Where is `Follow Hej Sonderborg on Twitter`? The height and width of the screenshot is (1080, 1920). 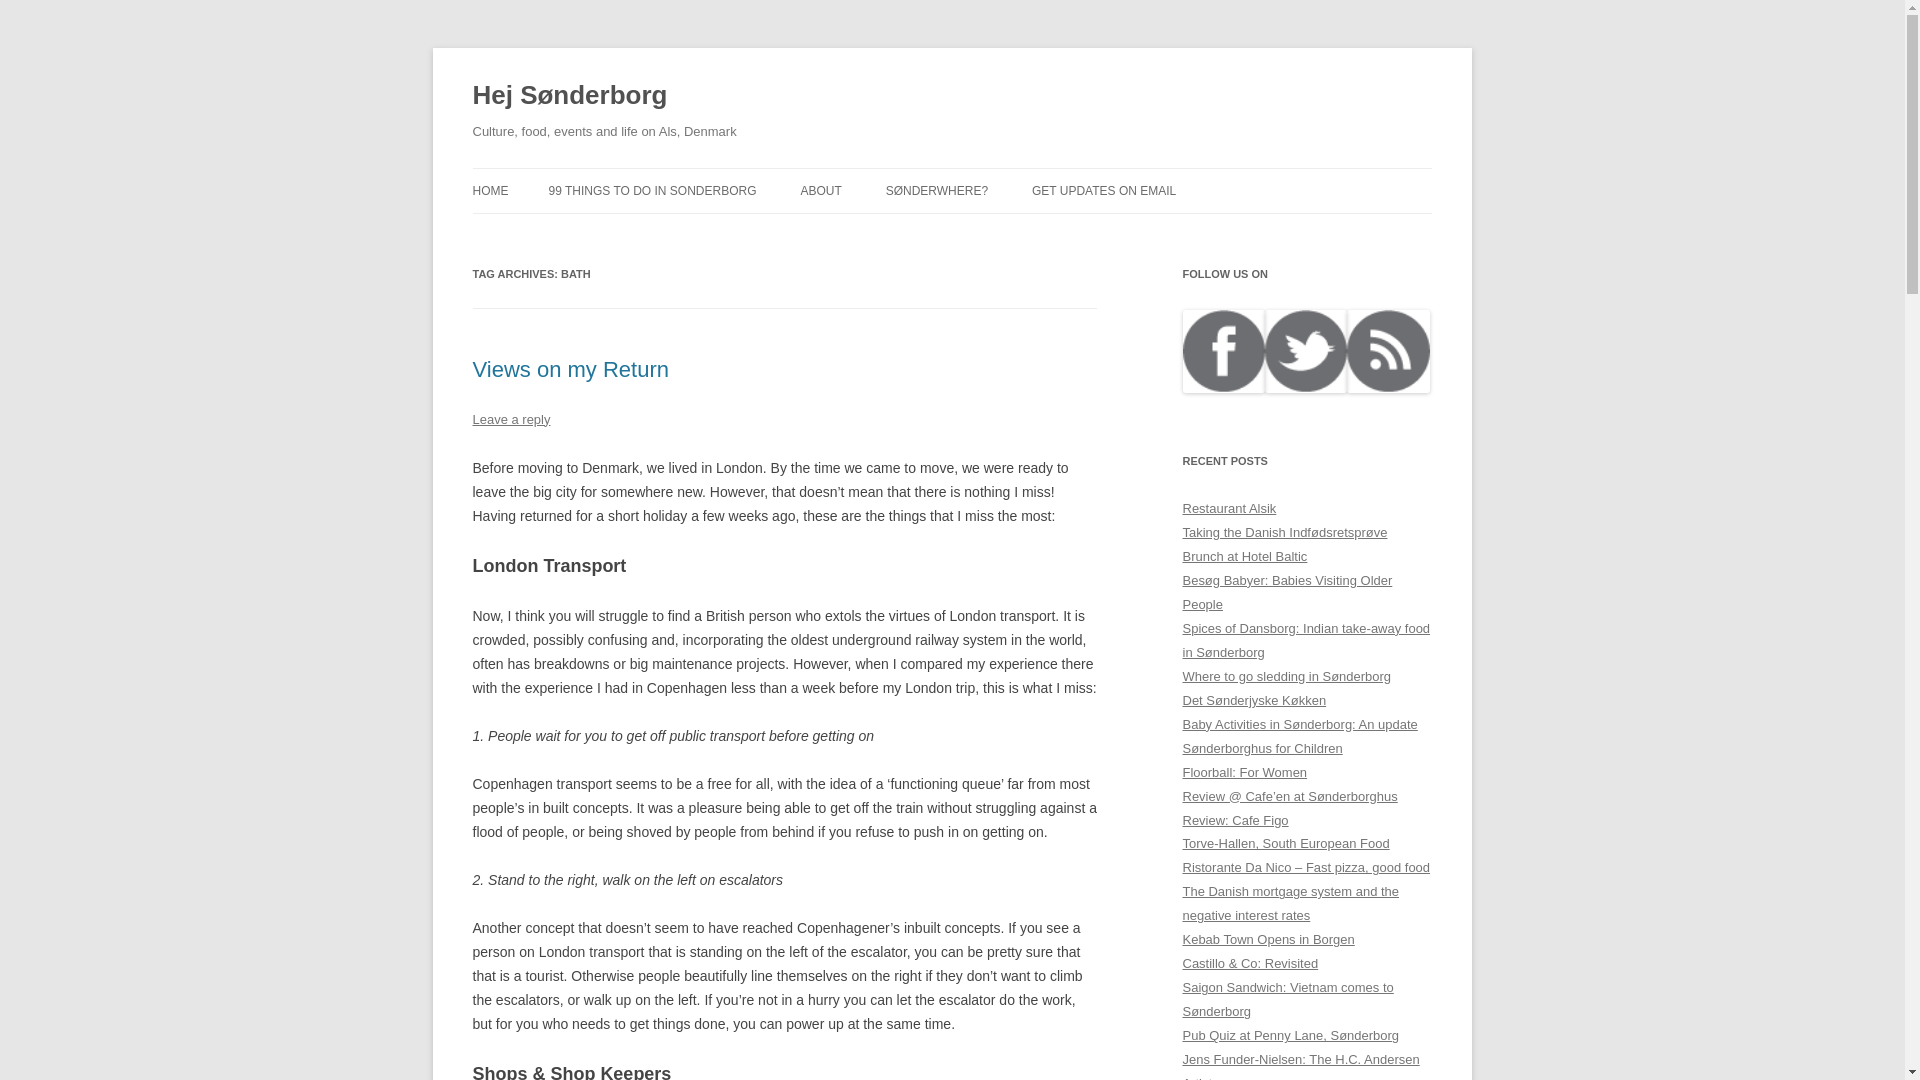
Follow Hej Sonderborg on Twitter is located at coordinates (1306, 388).